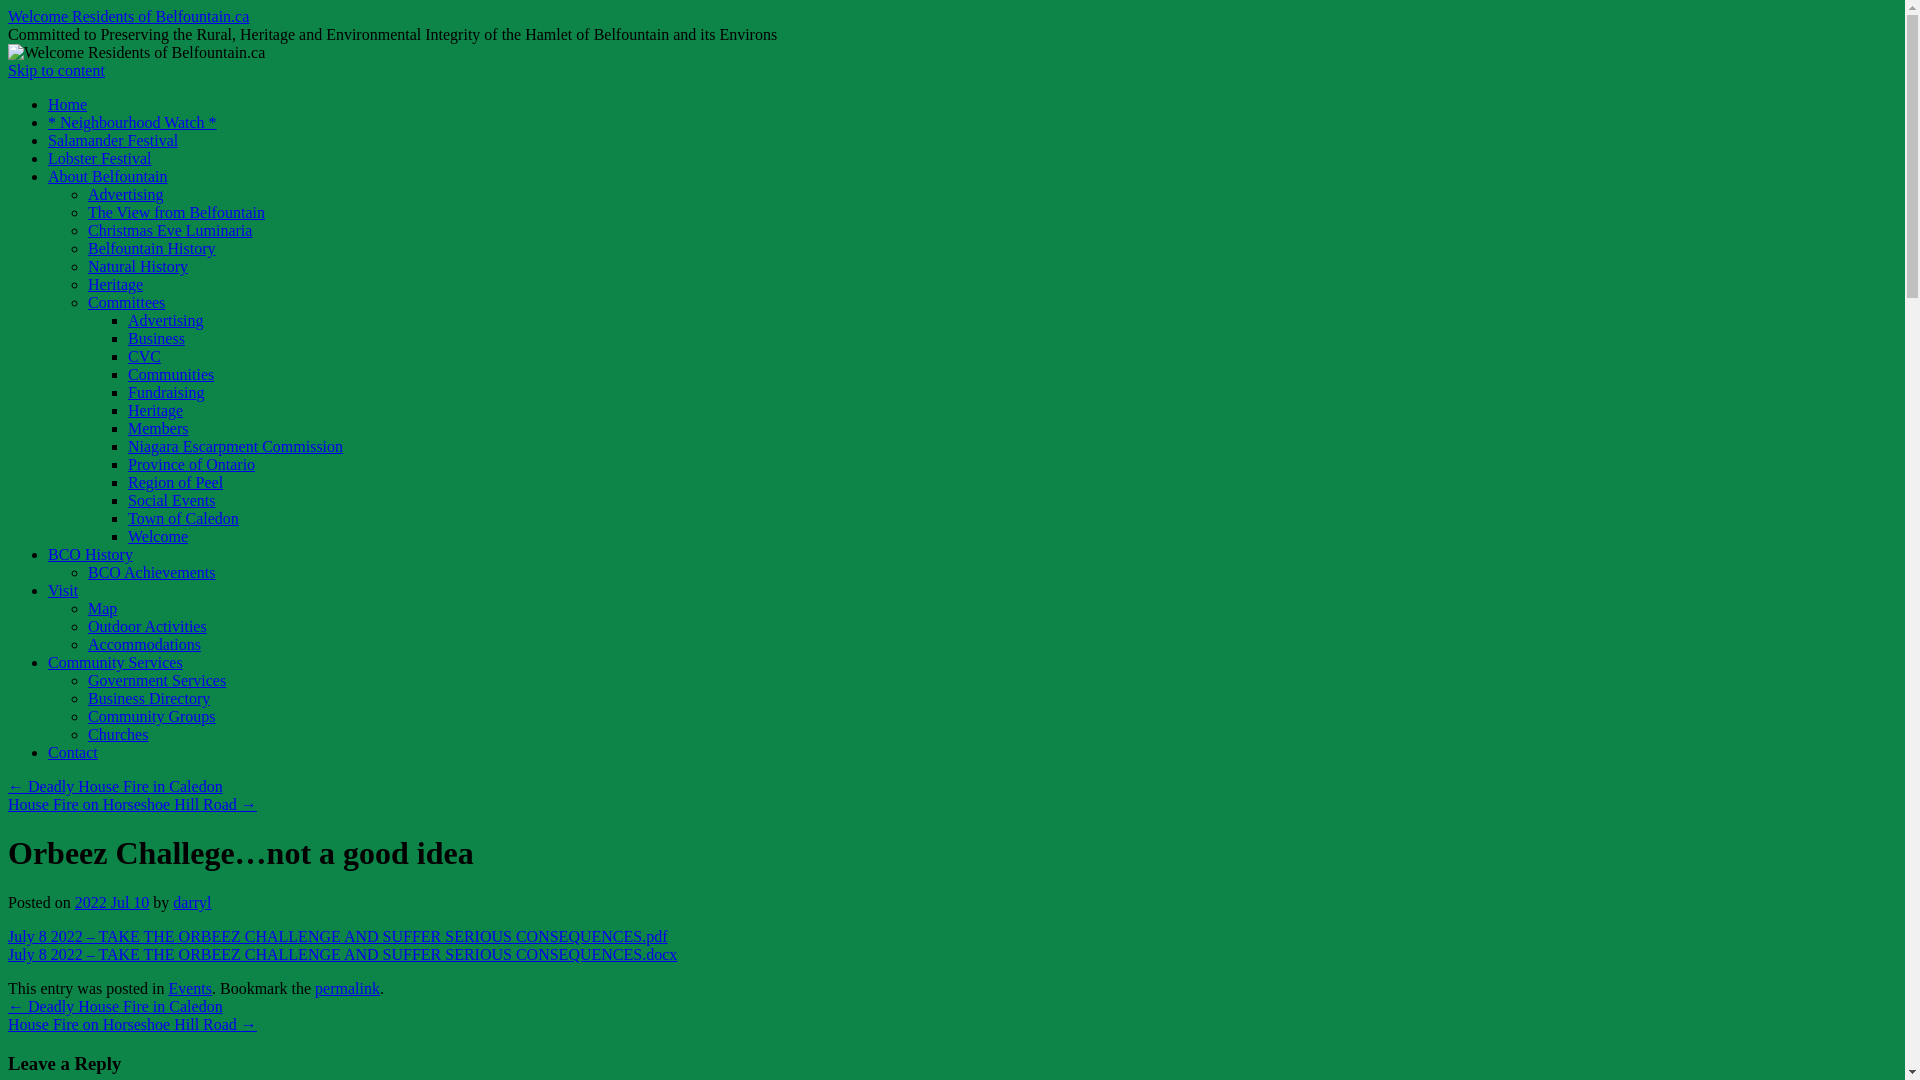  What do you see at coordinates (116, 662) in the screenshot?
I see `Community Services` at bounding box center [116, 662].